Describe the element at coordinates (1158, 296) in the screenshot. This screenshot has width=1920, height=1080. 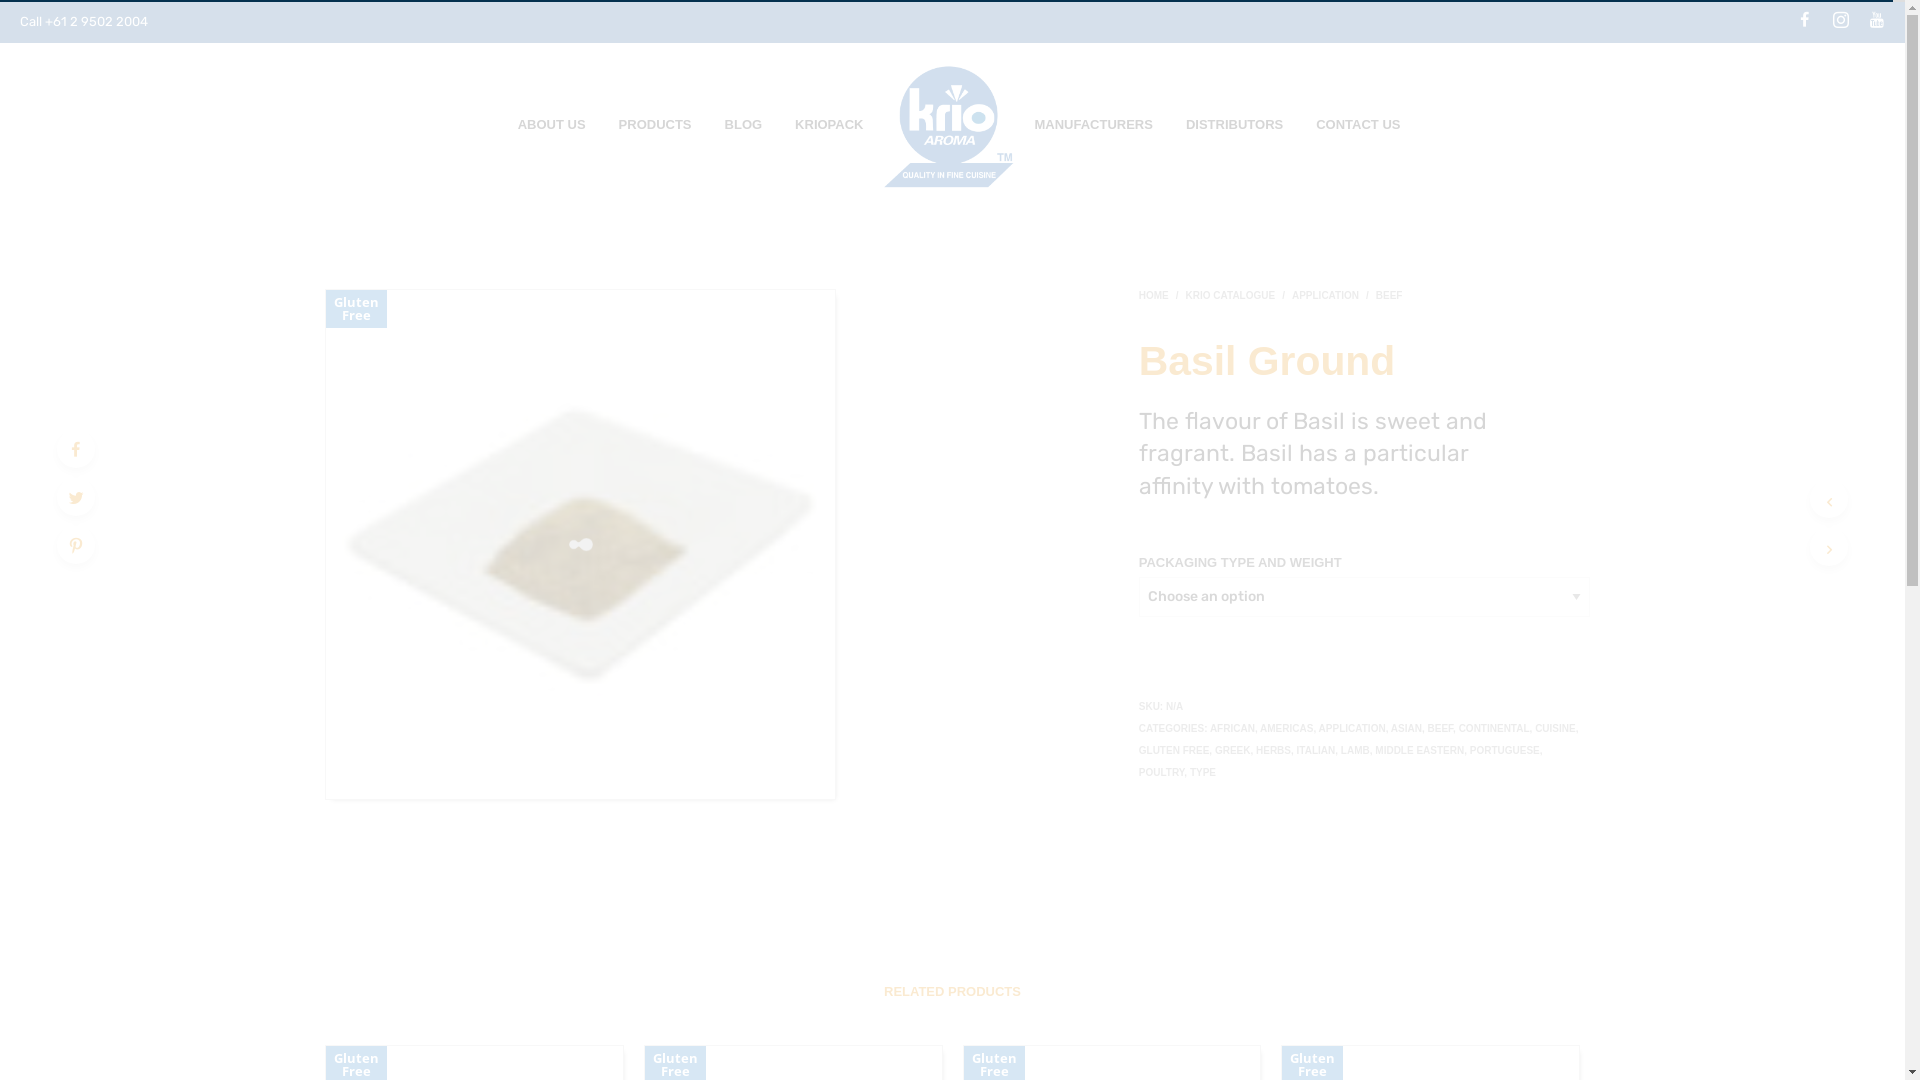
I see `HOME` at that location.